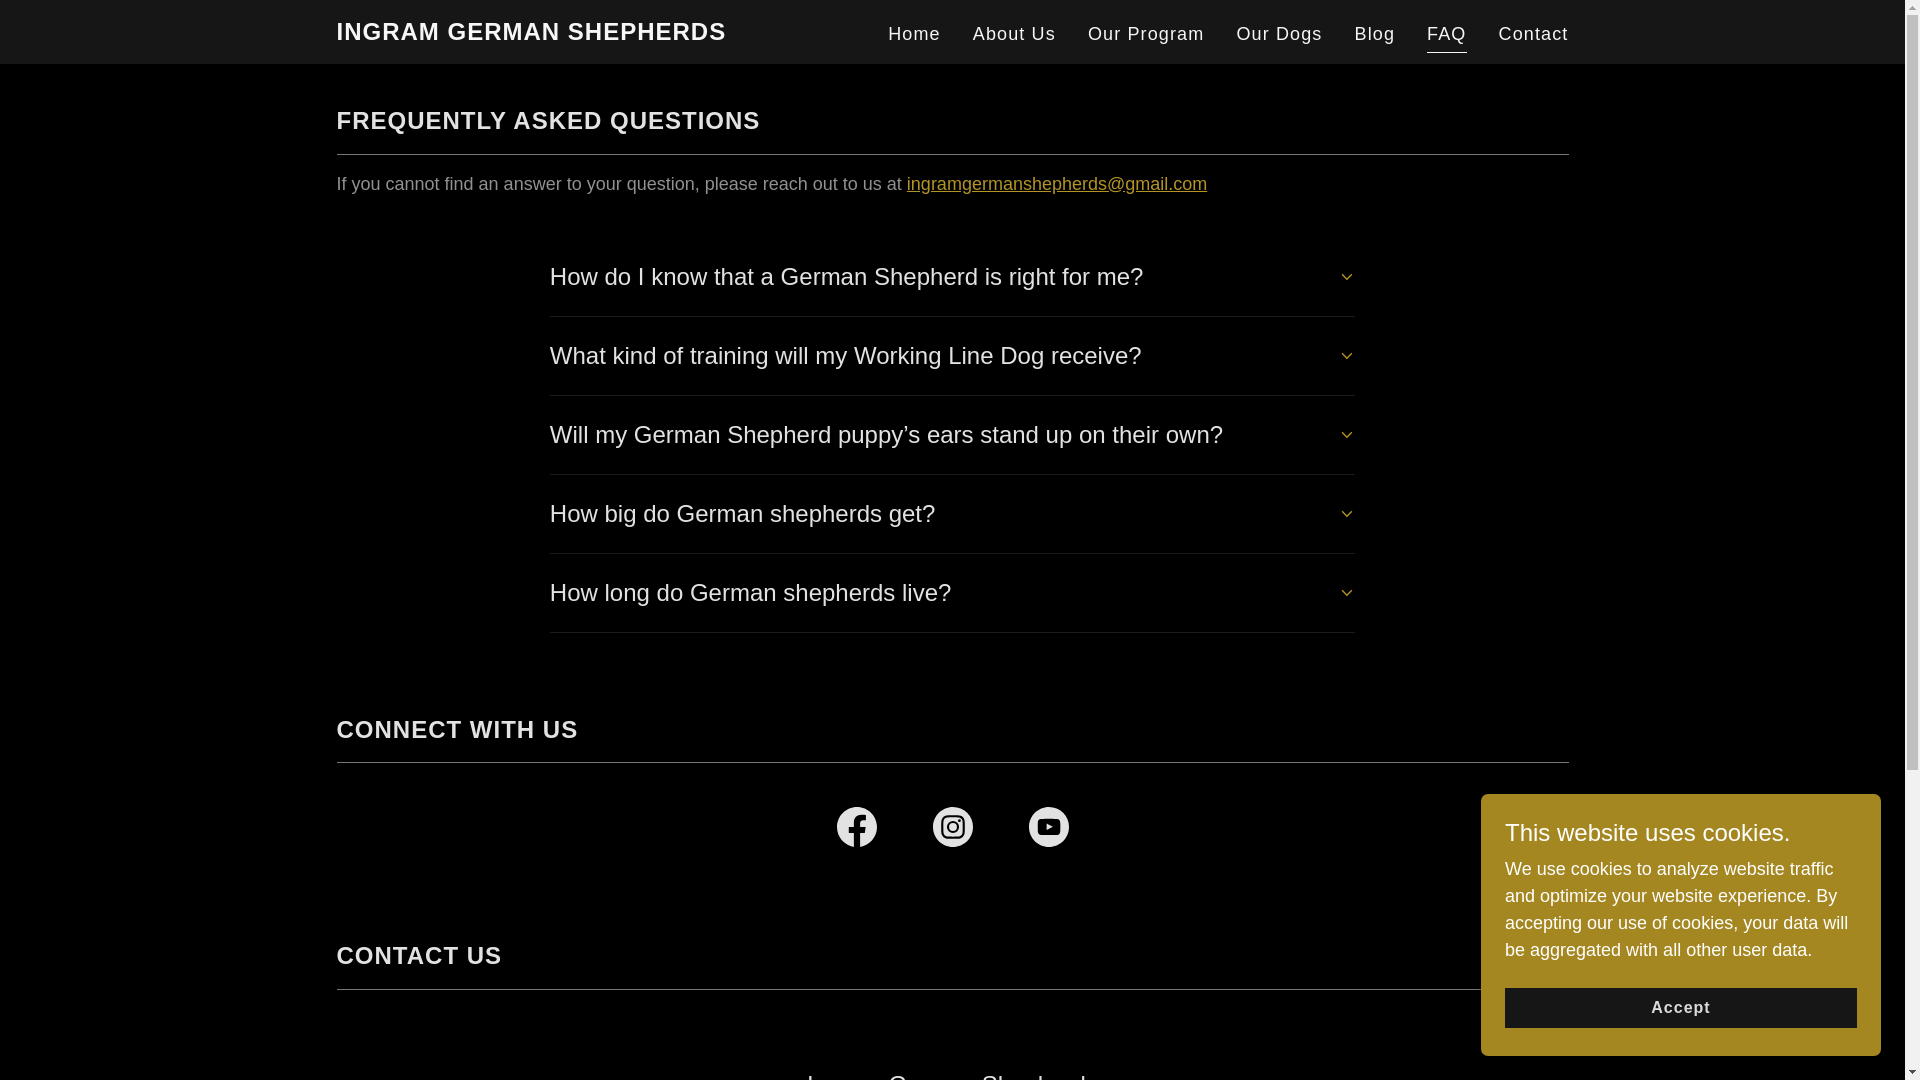 This screenshot has width=1920, height=1080. I want to click on Contact, so click(1532, 34).